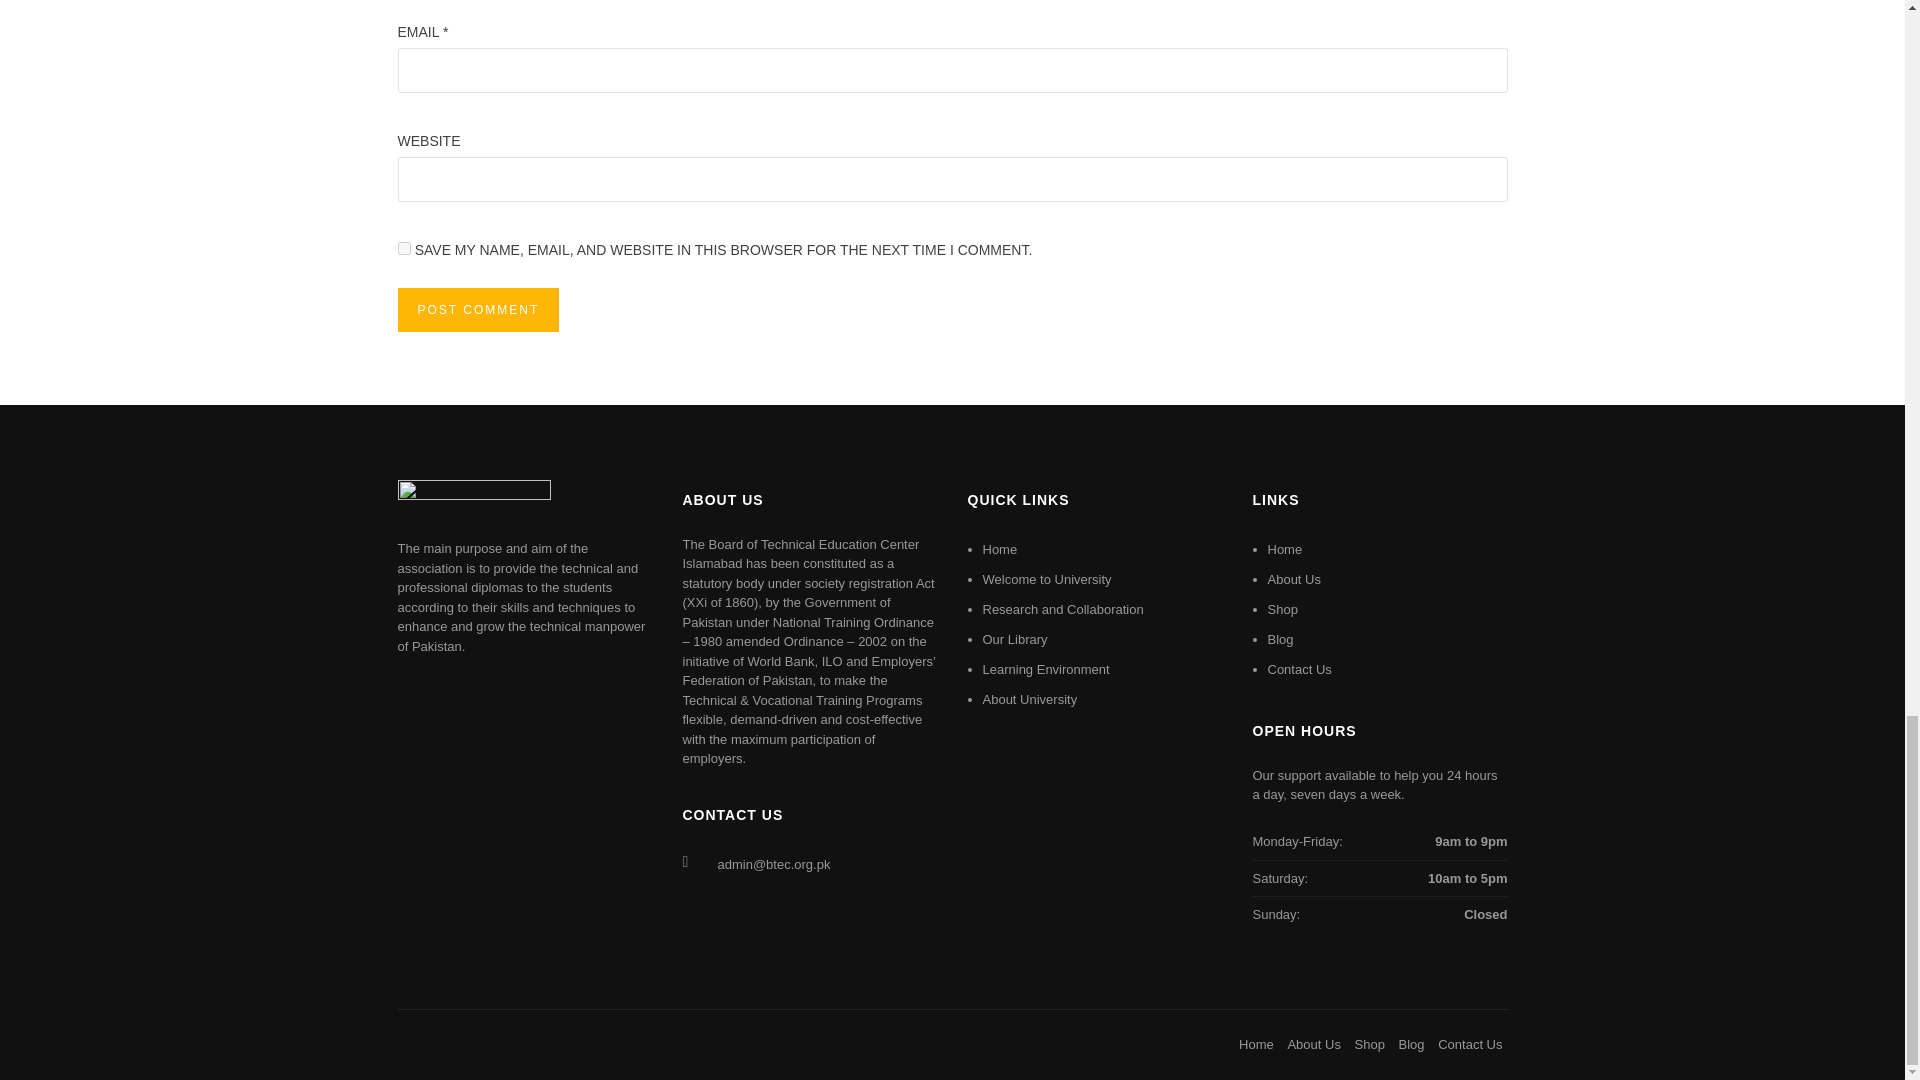 This screenshot has width=1920, height=1080. I want to click on About Us, so click(1294, 580).